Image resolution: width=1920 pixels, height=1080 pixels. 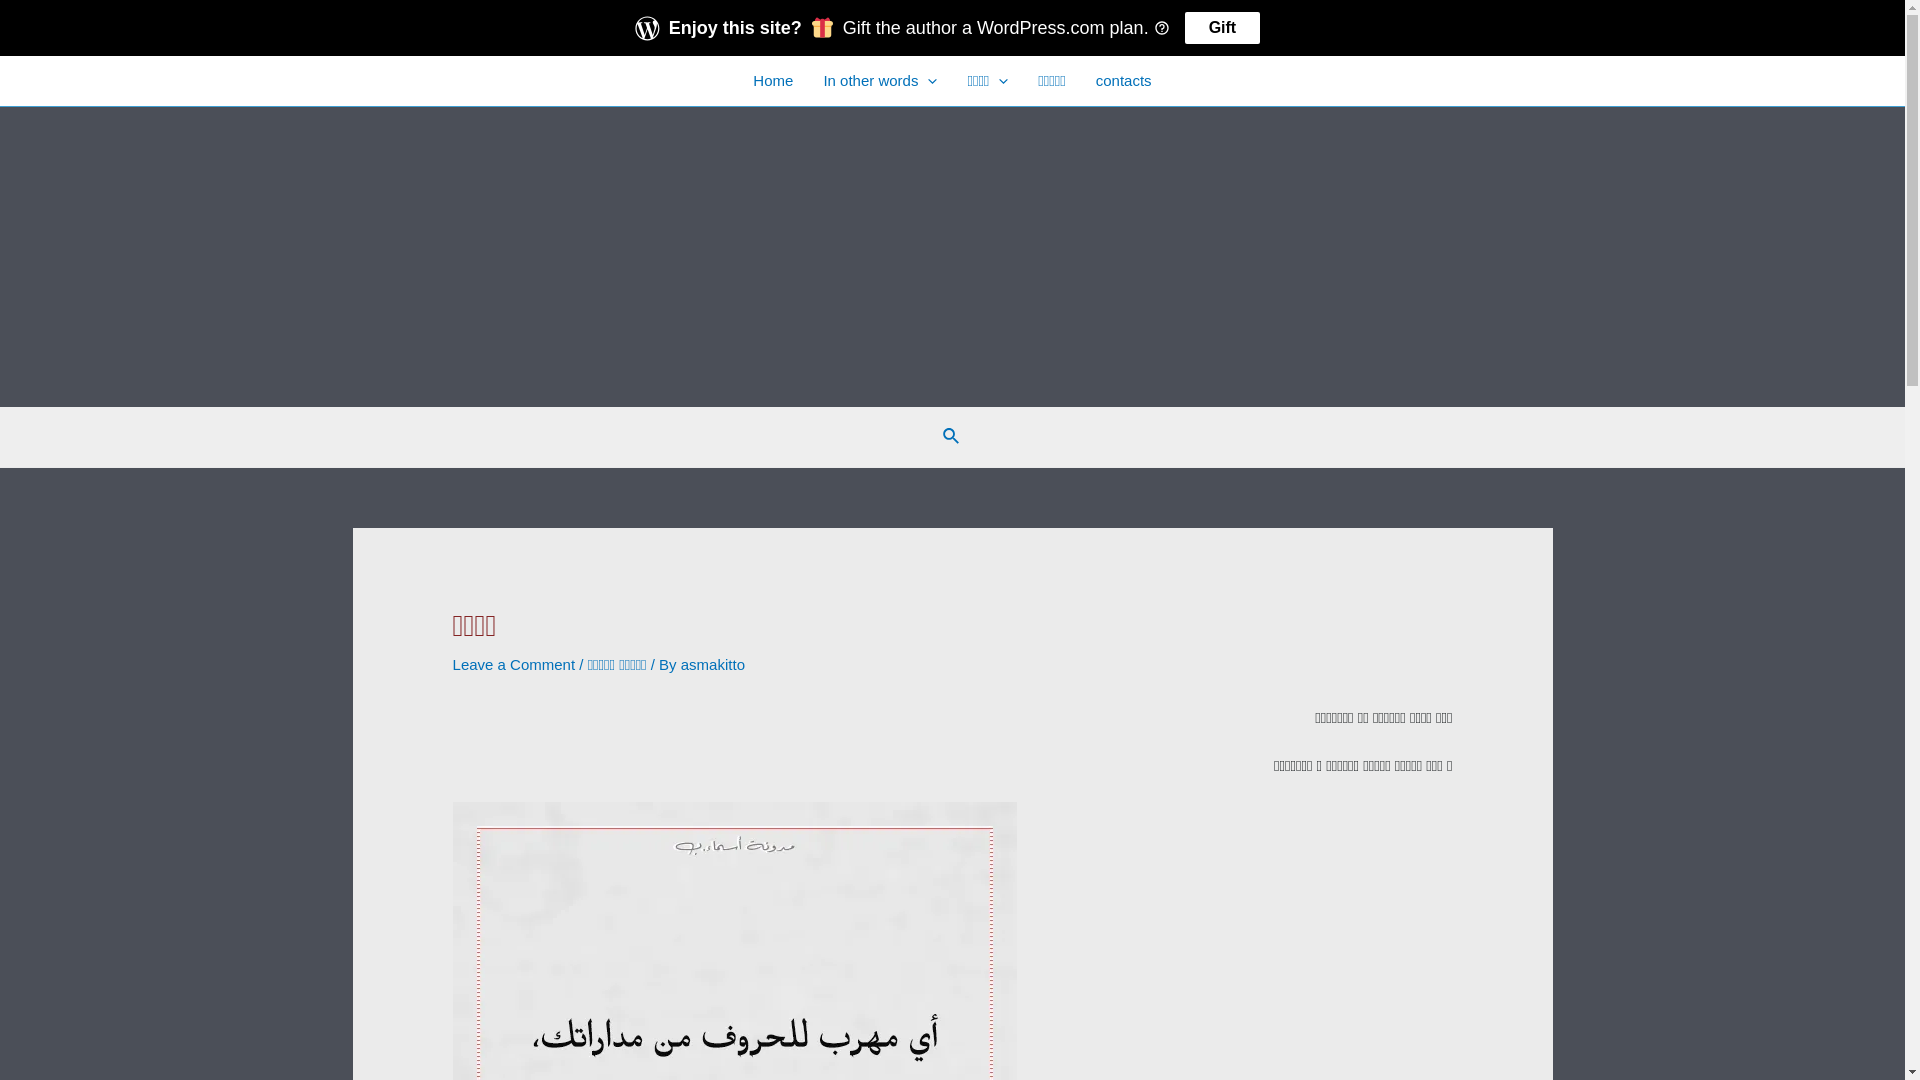 What do you see at coordinates (773, 81) in the screenshot?
I see `Home` at bounding box center [773, 81].